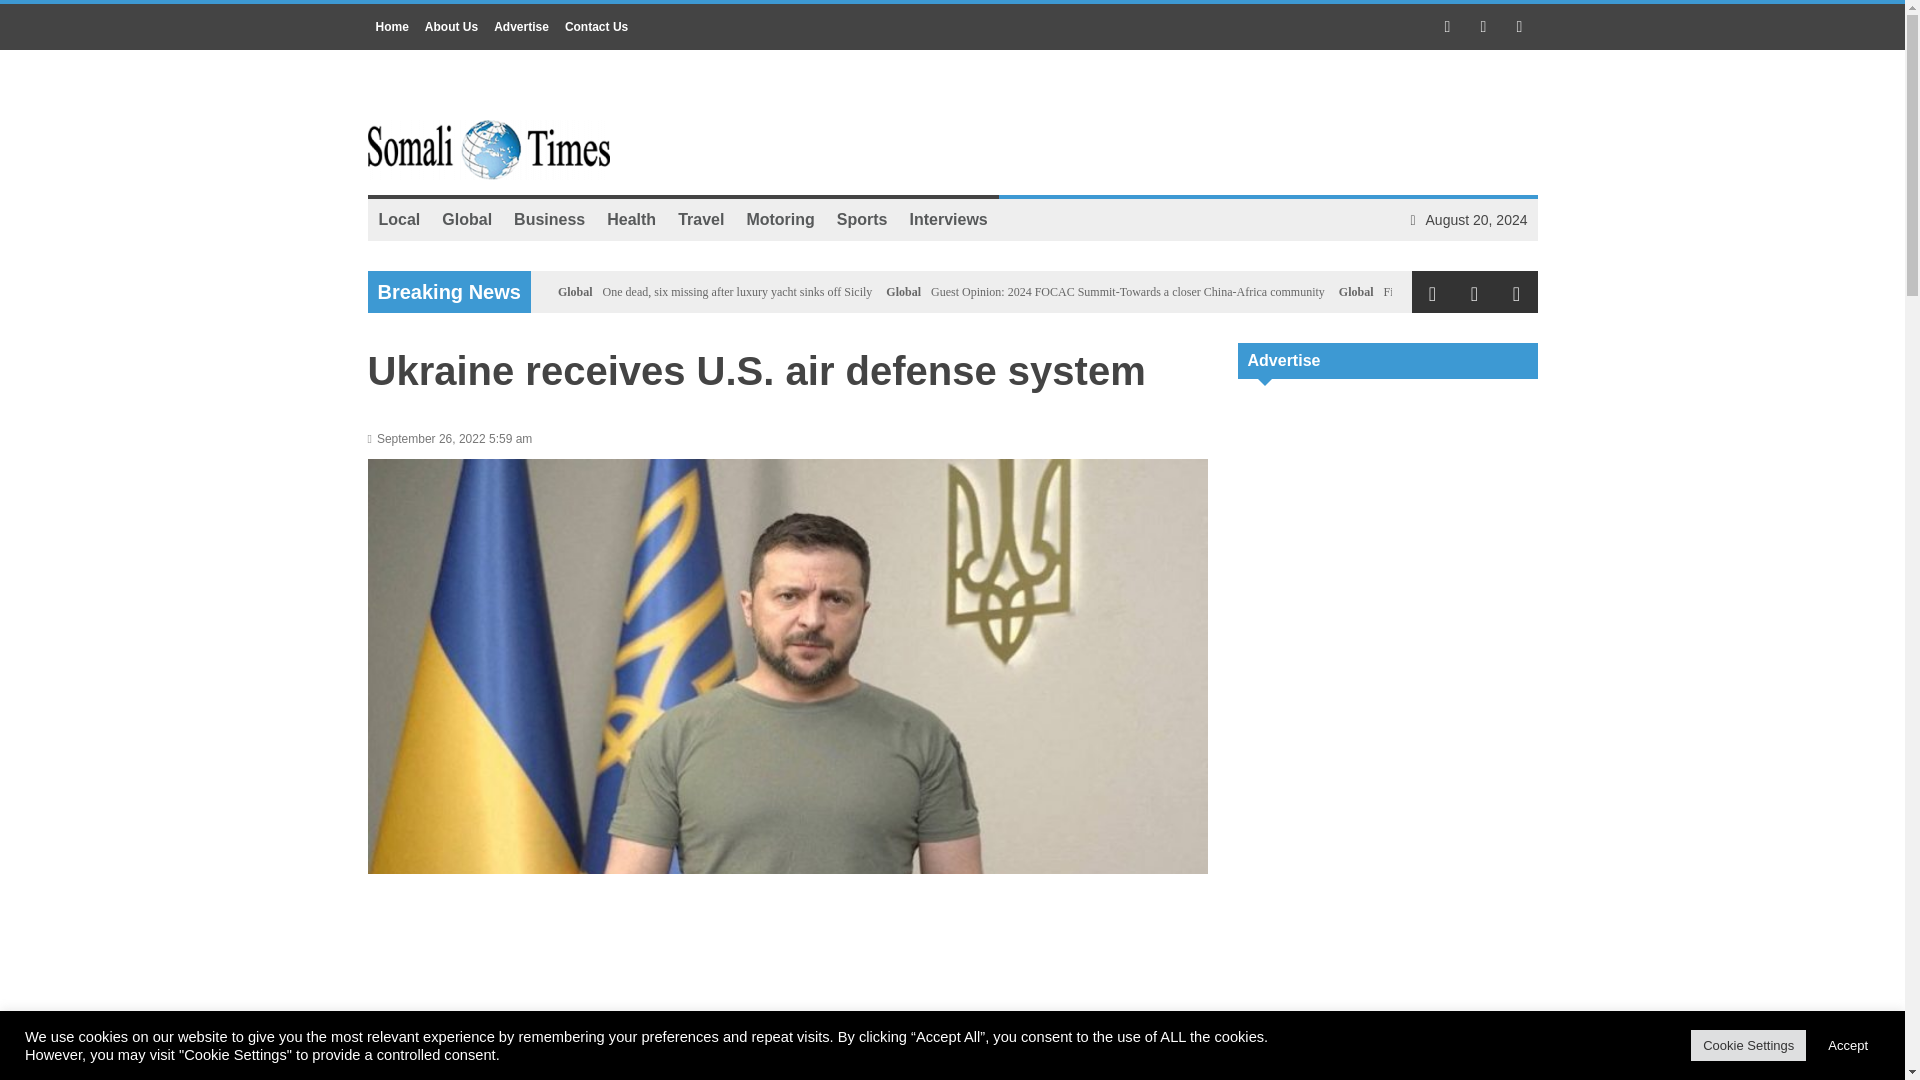 The image size is (1920, 1080). Describe the element at coordinates (903, 292) in the screenshot. I see `Global` at that location.